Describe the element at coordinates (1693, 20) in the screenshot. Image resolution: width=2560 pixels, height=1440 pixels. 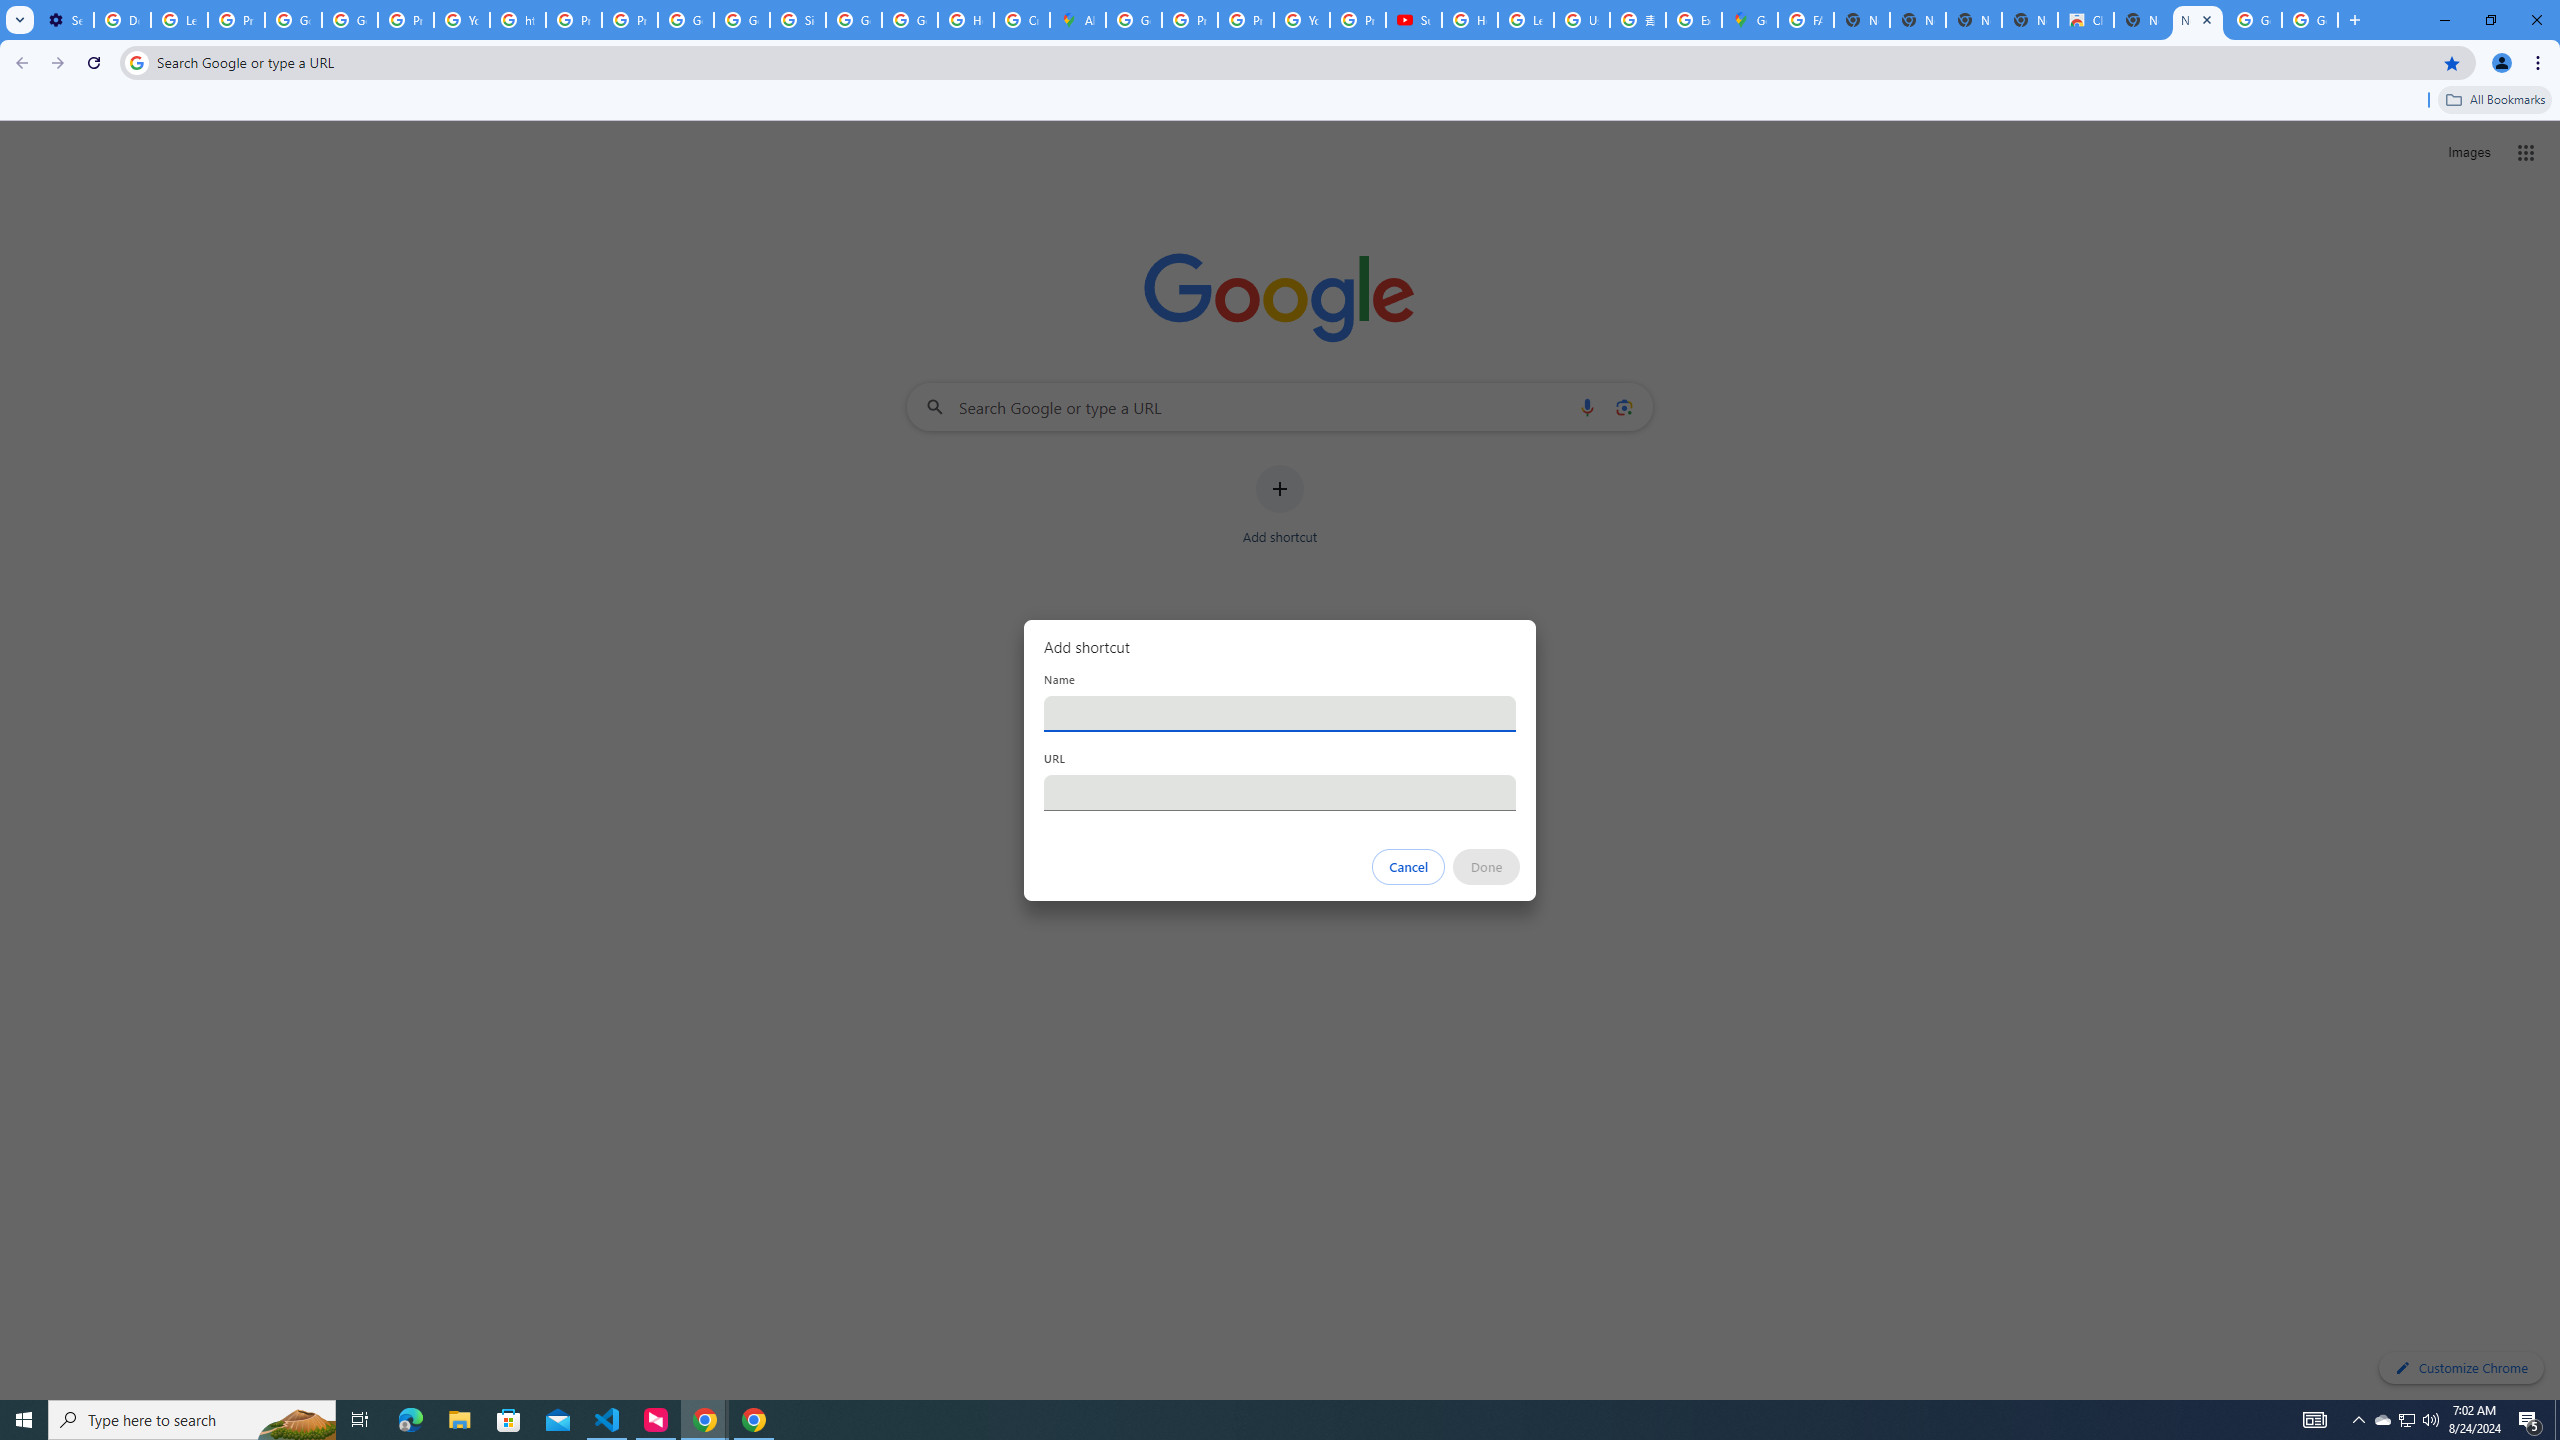
I see `Explore new street-level details - Google Maps Help` at that location.